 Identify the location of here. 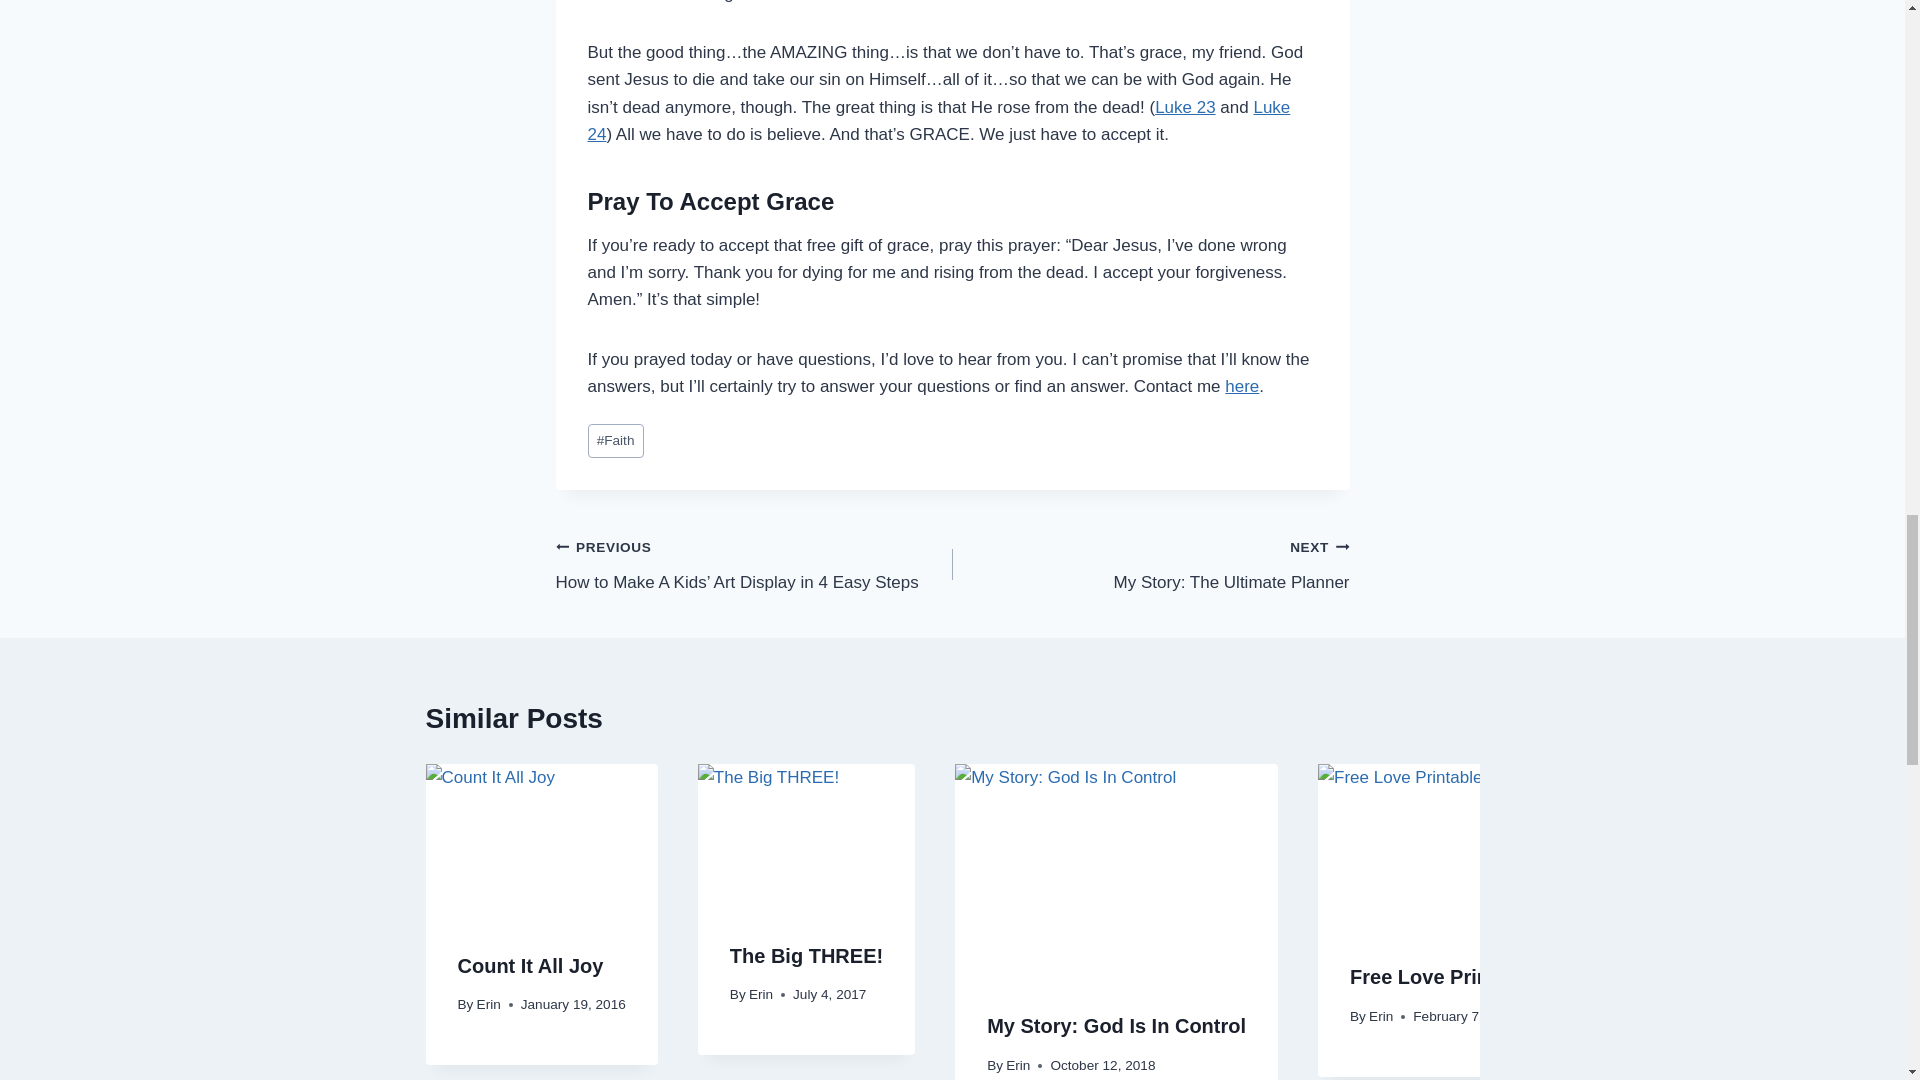
(1242, 386).